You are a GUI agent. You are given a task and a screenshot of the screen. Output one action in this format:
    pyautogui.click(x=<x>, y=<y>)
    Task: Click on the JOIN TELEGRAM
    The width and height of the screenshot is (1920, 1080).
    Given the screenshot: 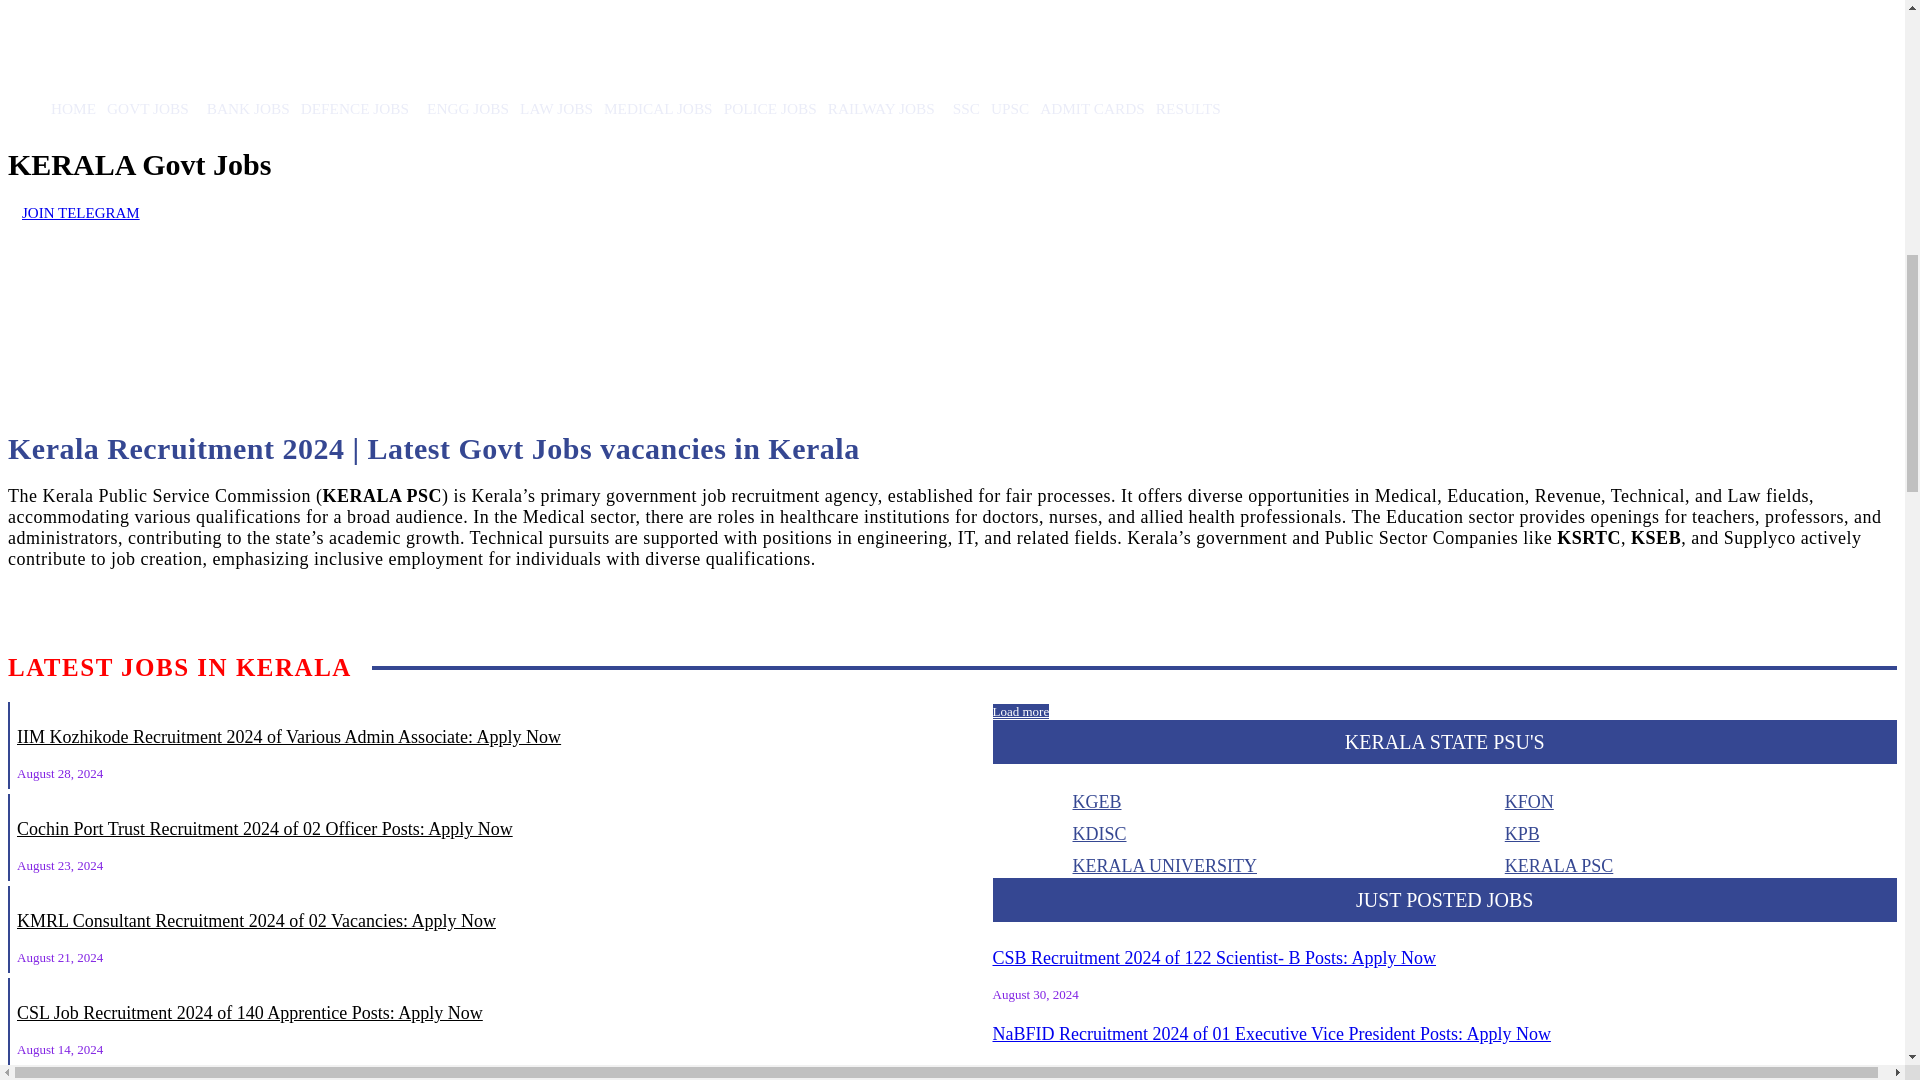 What is the action you would take?
    pyautogui.click(x=74, y=213)
    